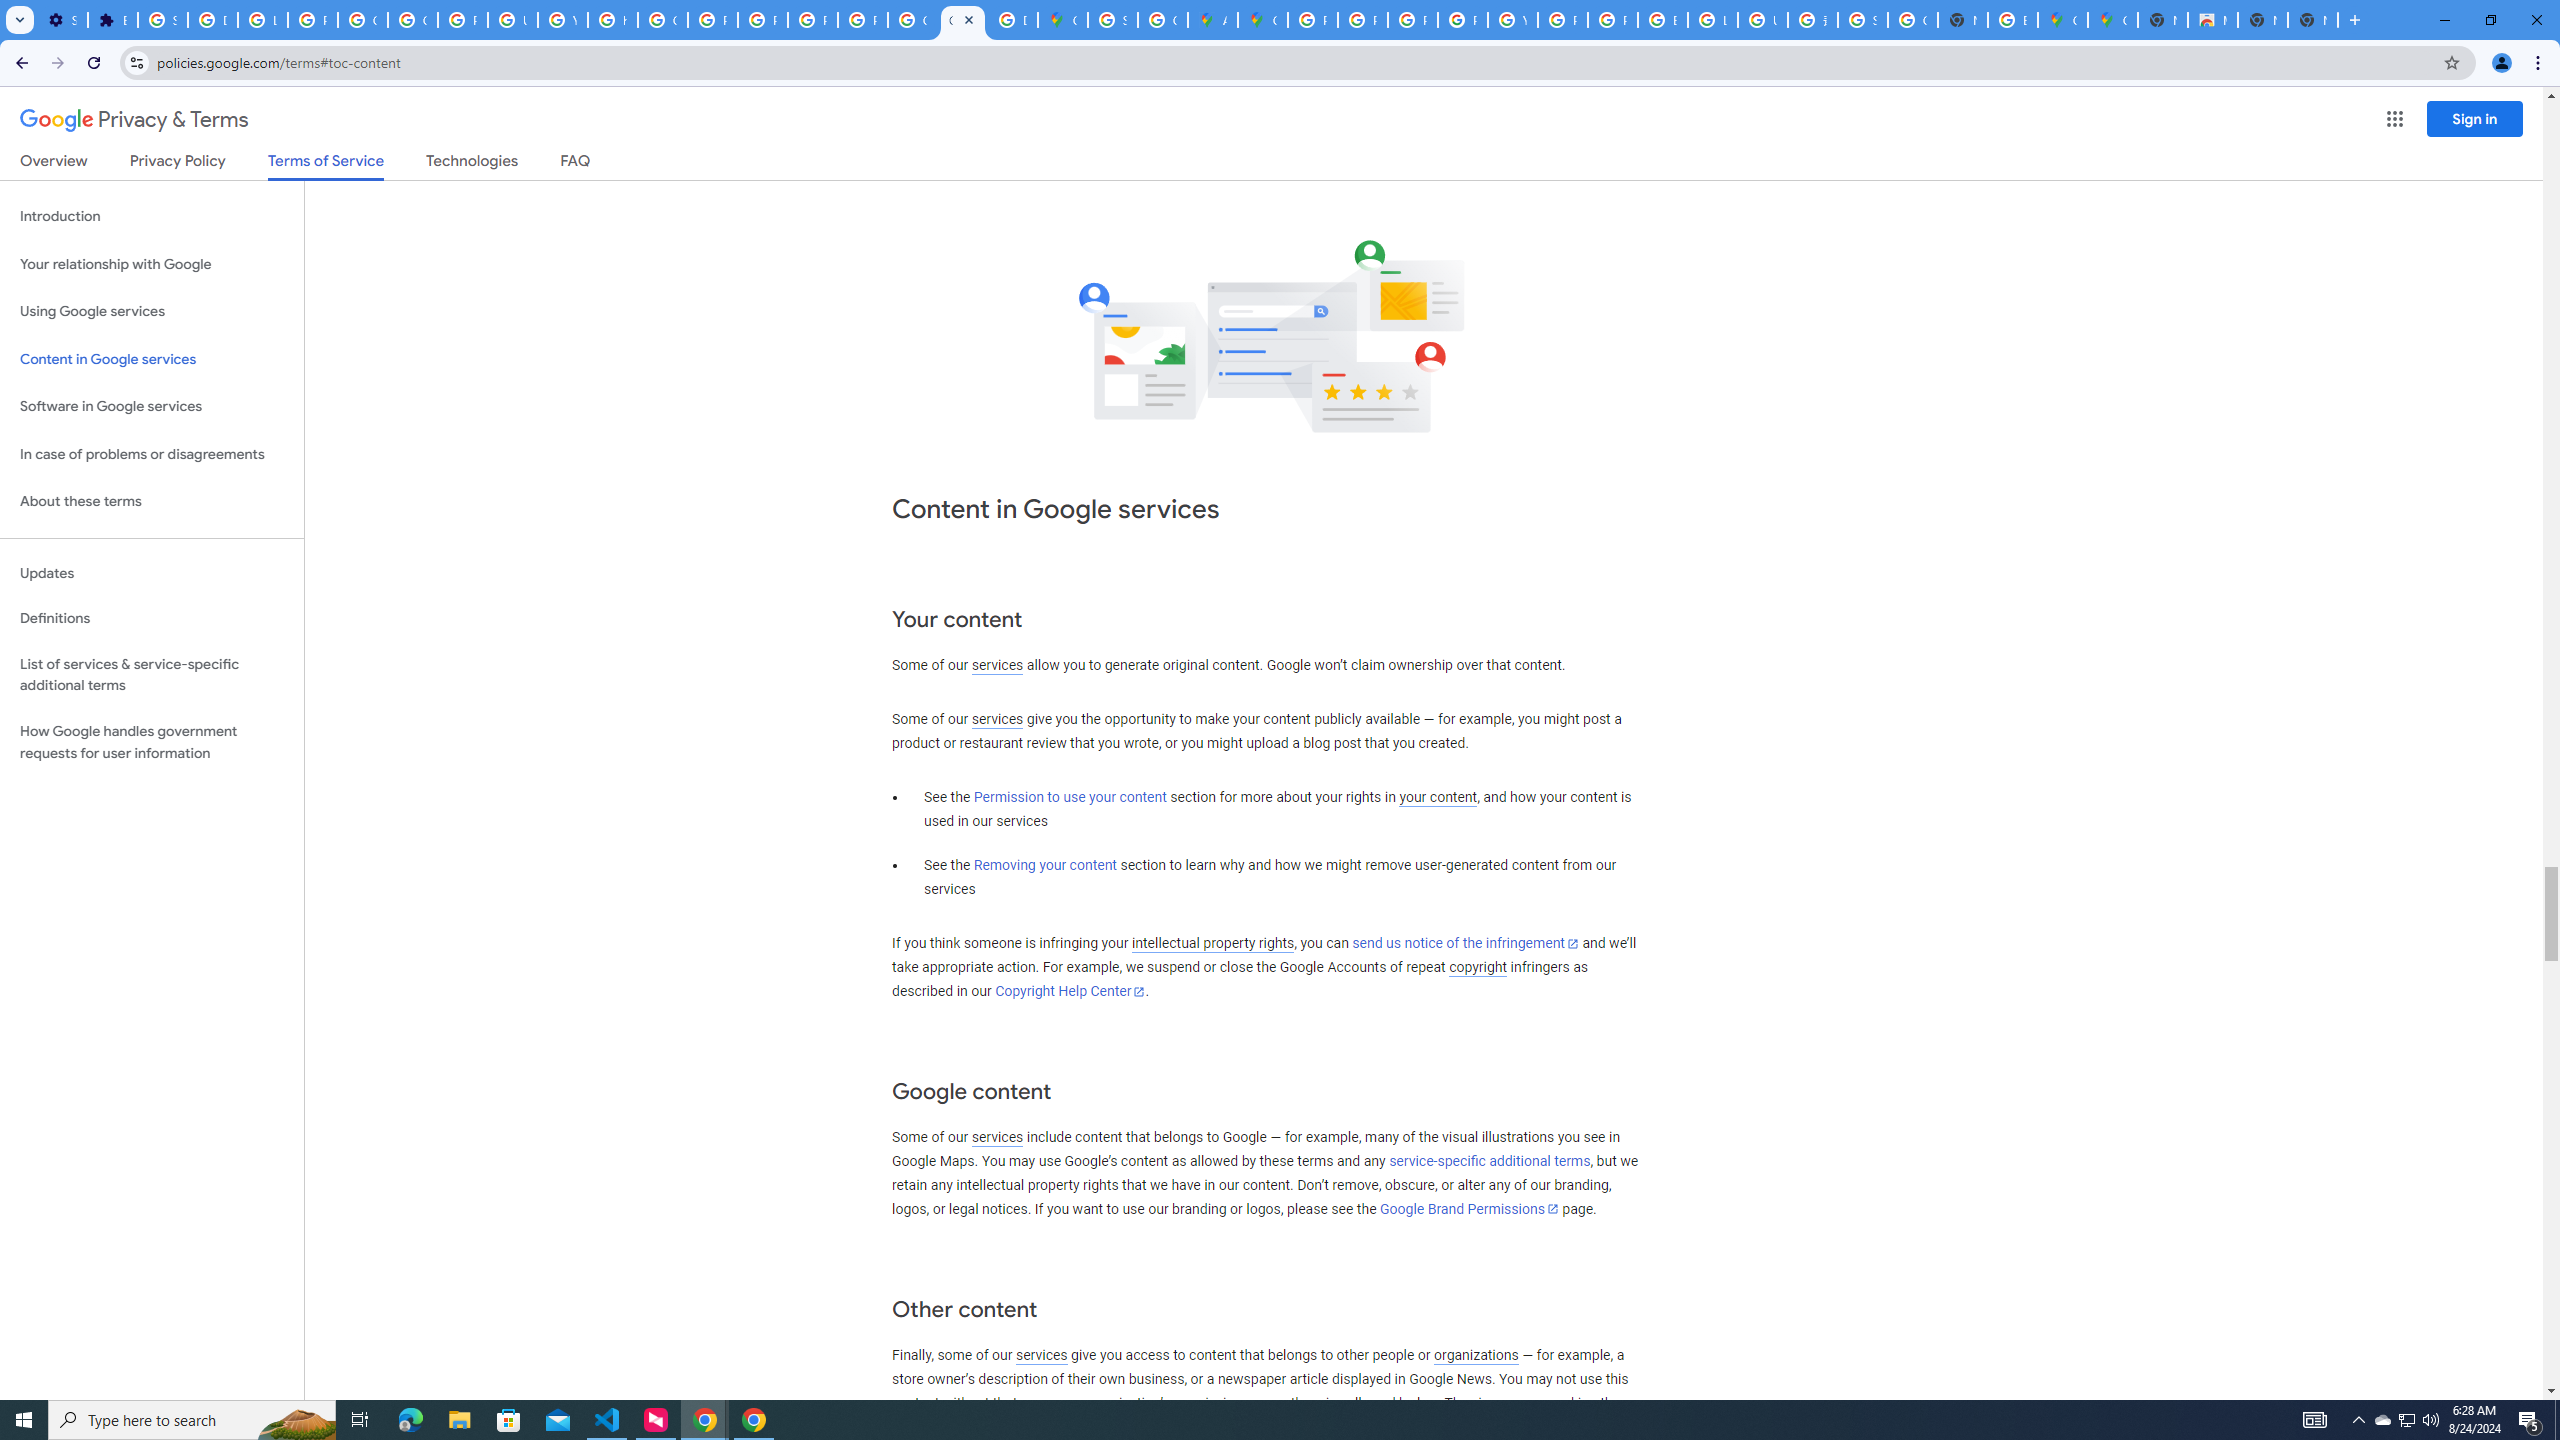 The height and width of the screenshot is (1440, 2560). What do you see at coordinates (54, 164) in the screenshot?
I see `Overview` at bounding box center [54, 164].